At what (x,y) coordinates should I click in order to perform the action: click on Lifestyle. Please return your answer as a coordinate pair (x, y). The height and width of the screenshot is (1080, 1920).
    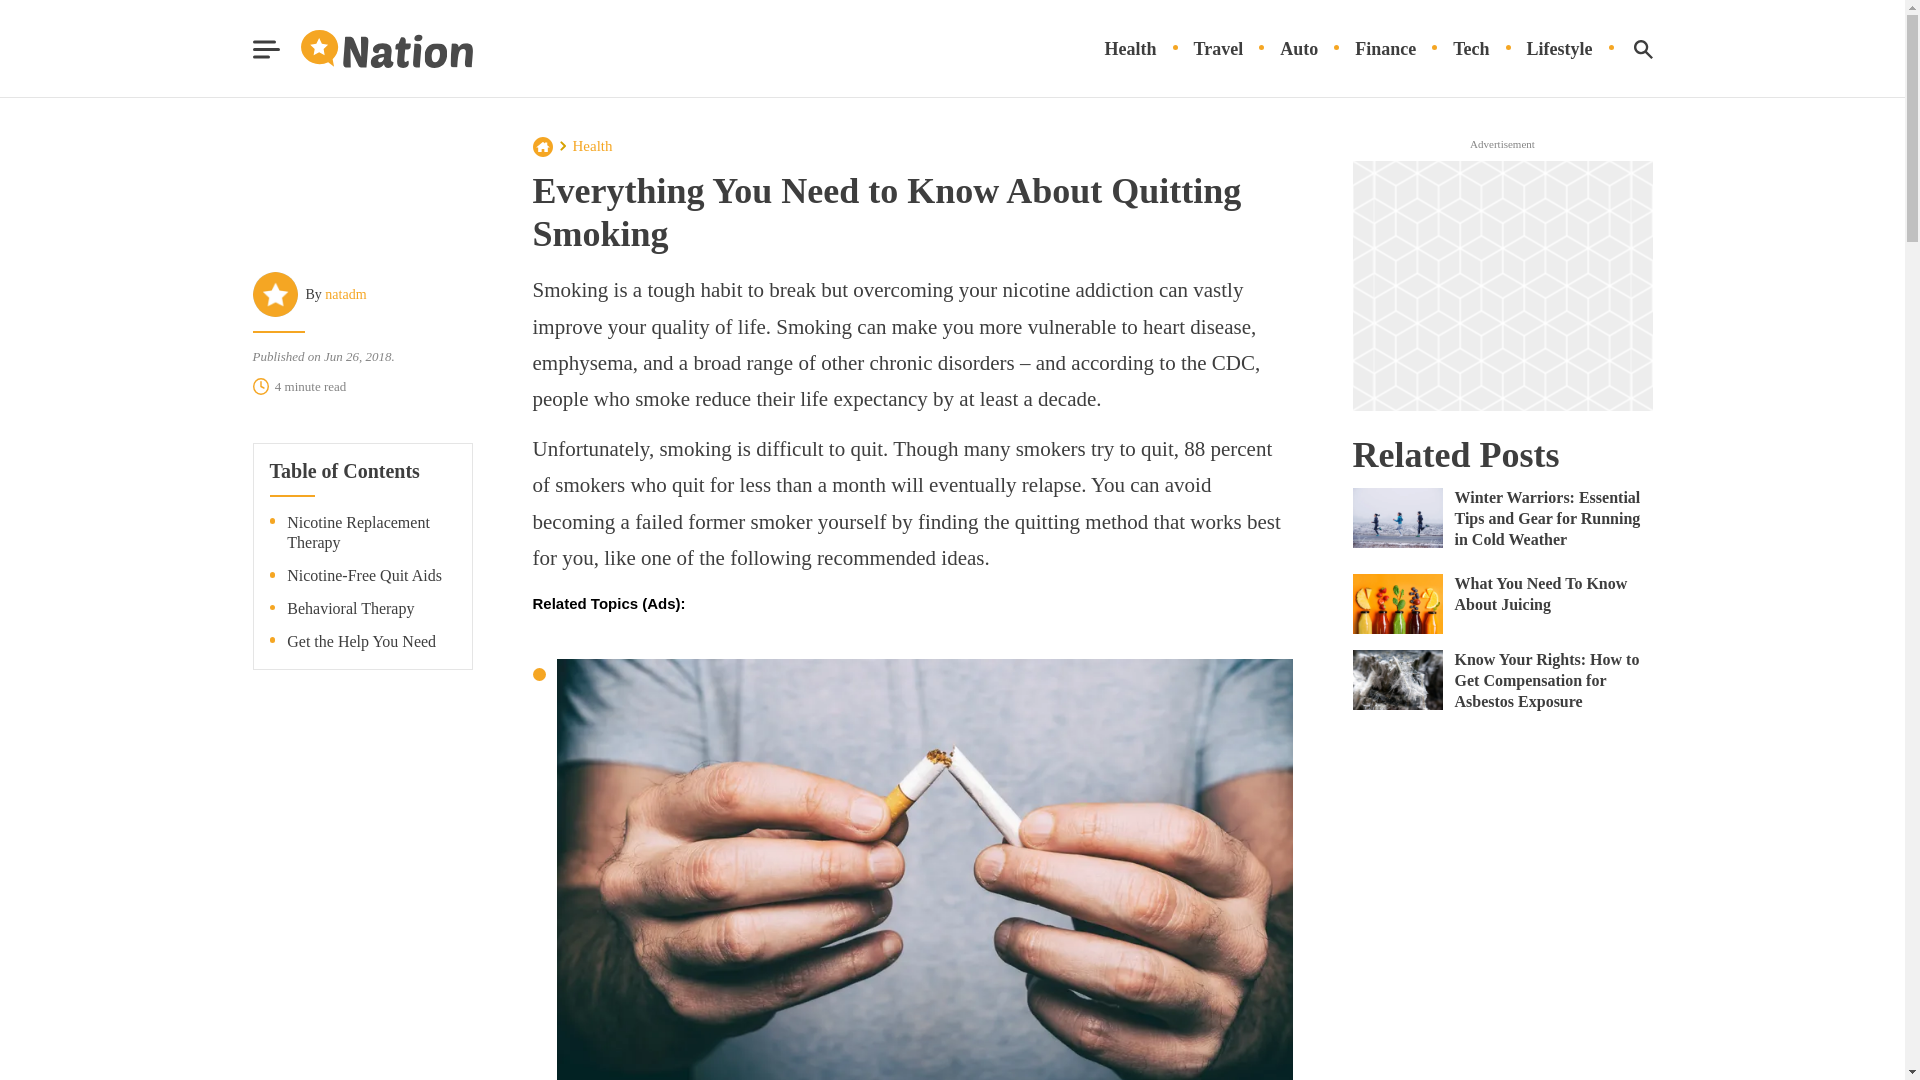
    Looking at the image, I should click on (1560, 49).